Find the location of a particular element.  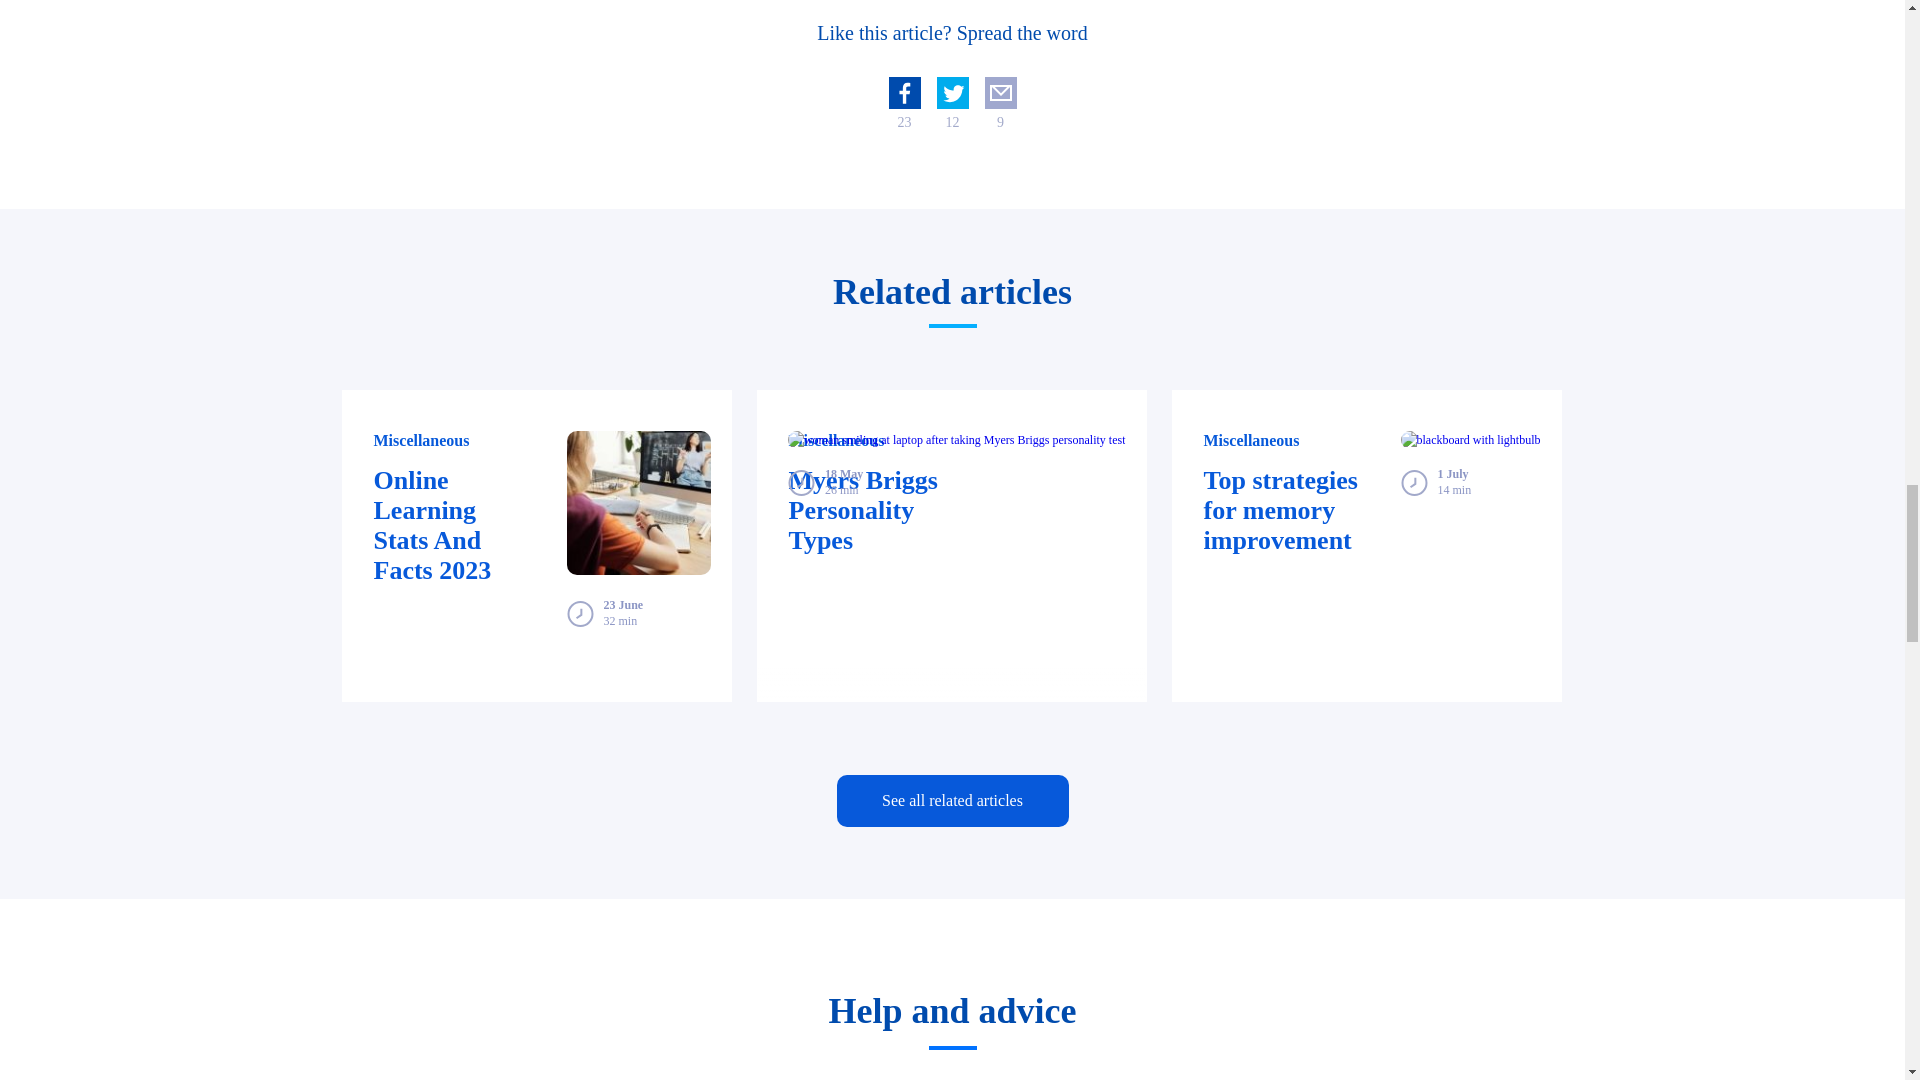

See all related articles is located at coordinates (951, 801).